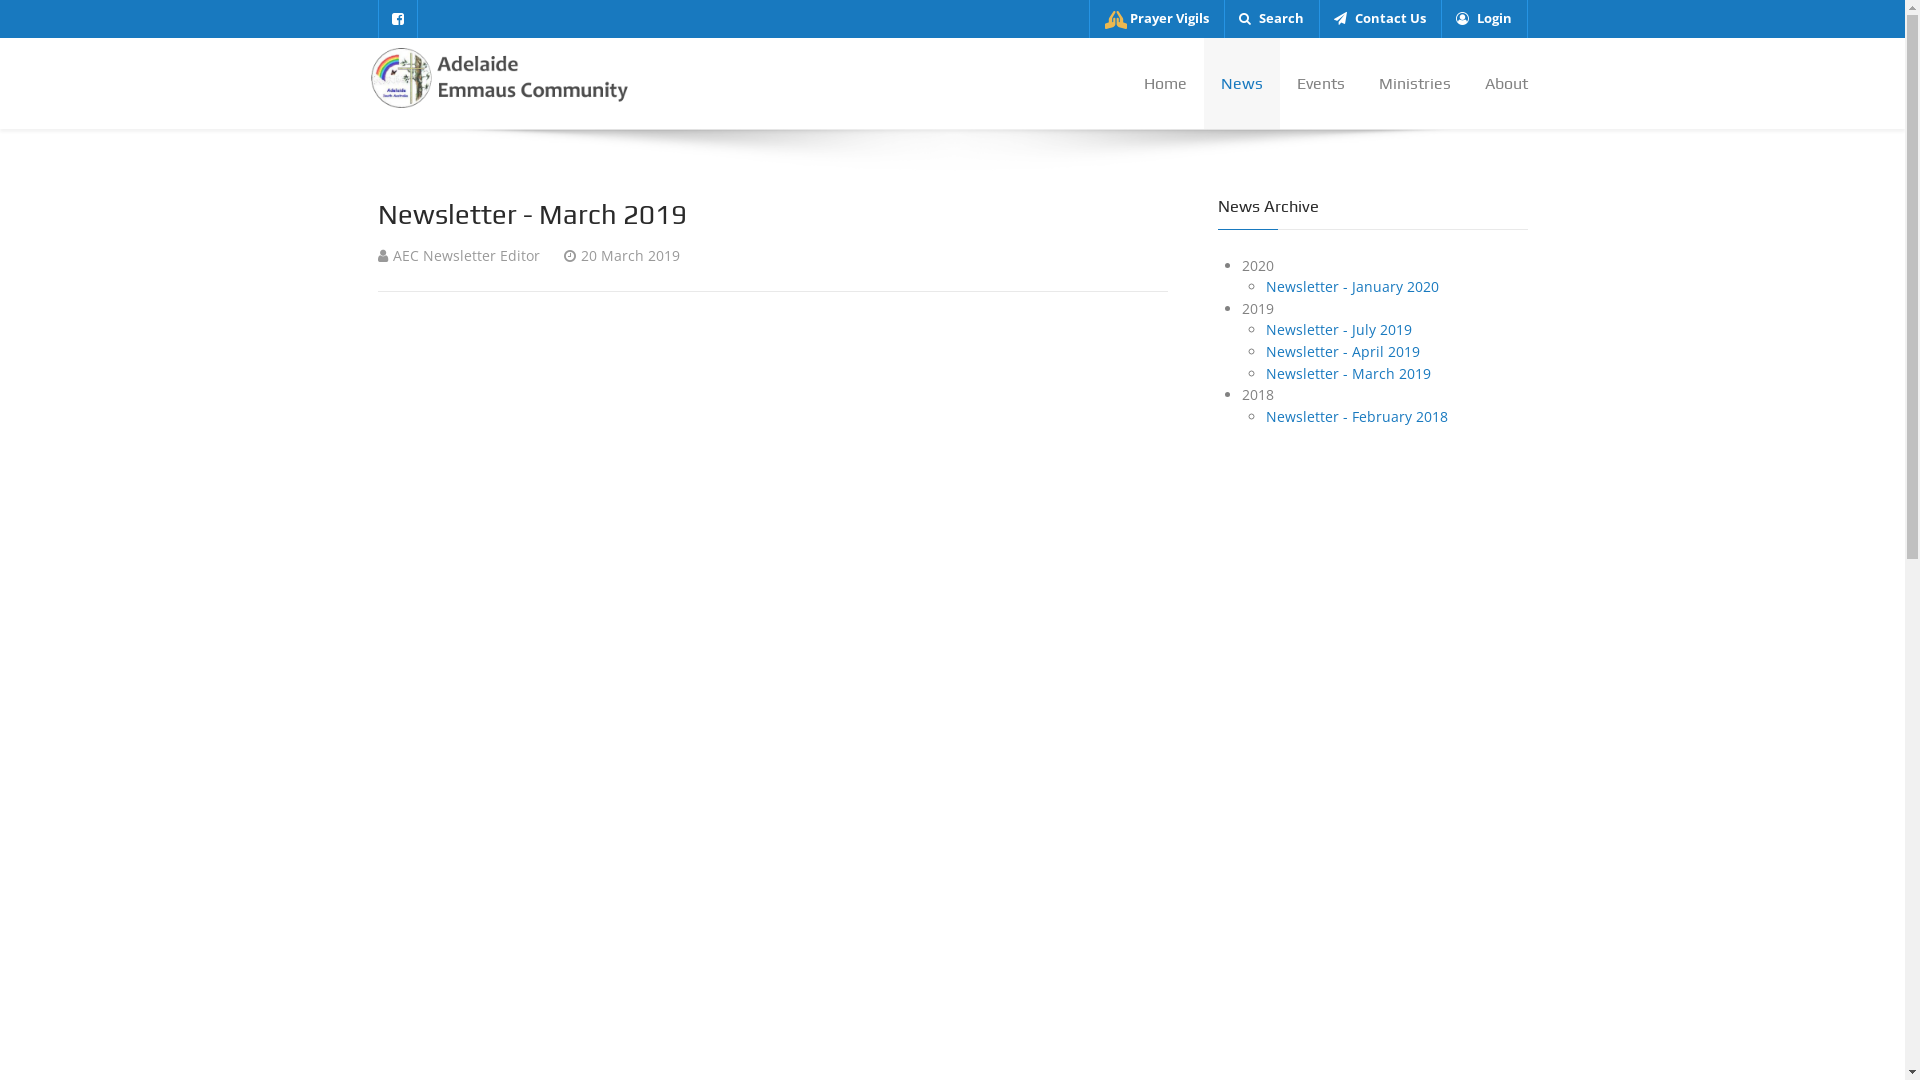  Describe the element at coordinates (1355, 870) in the screenshot. I see `Terms & Conditions` at that location.